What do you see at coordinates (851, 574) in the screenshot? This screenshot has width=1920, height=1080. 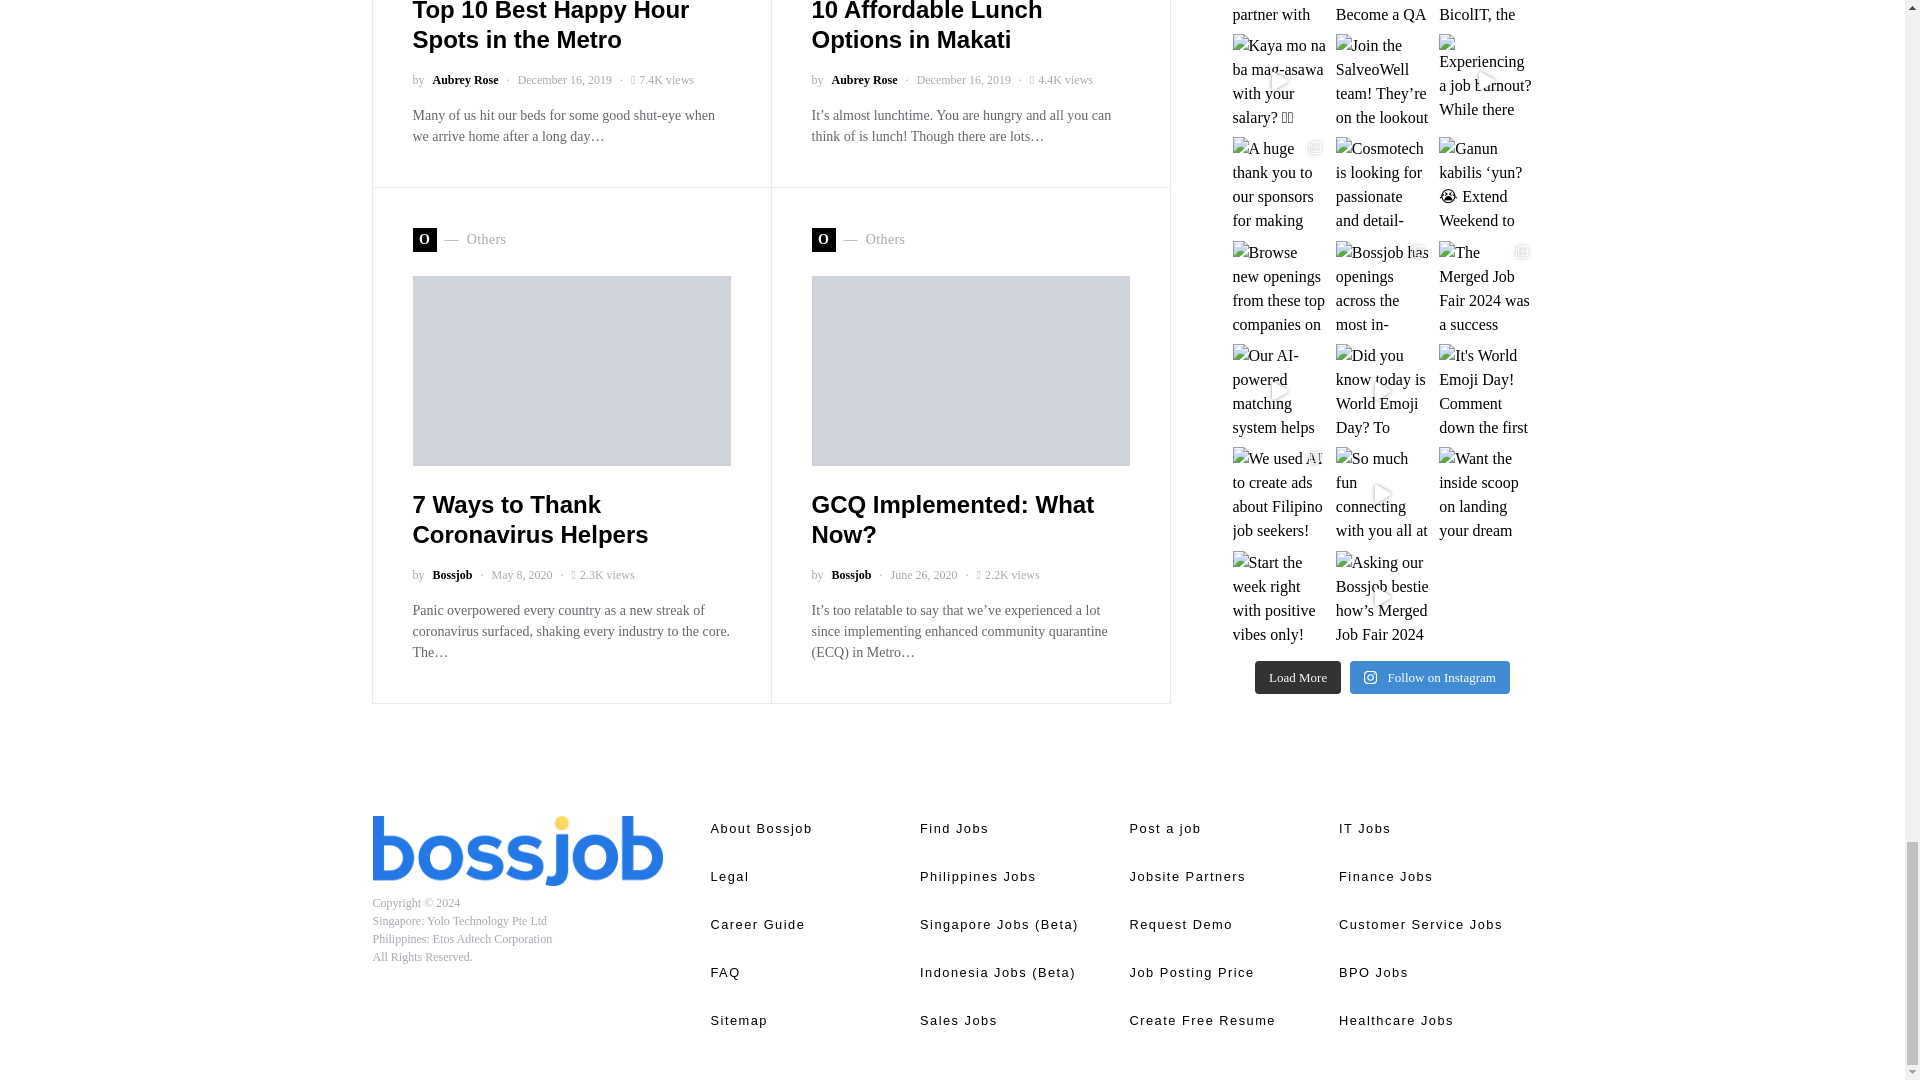 I see `View all posts by Bossjob` at bounding box center [851, 574].